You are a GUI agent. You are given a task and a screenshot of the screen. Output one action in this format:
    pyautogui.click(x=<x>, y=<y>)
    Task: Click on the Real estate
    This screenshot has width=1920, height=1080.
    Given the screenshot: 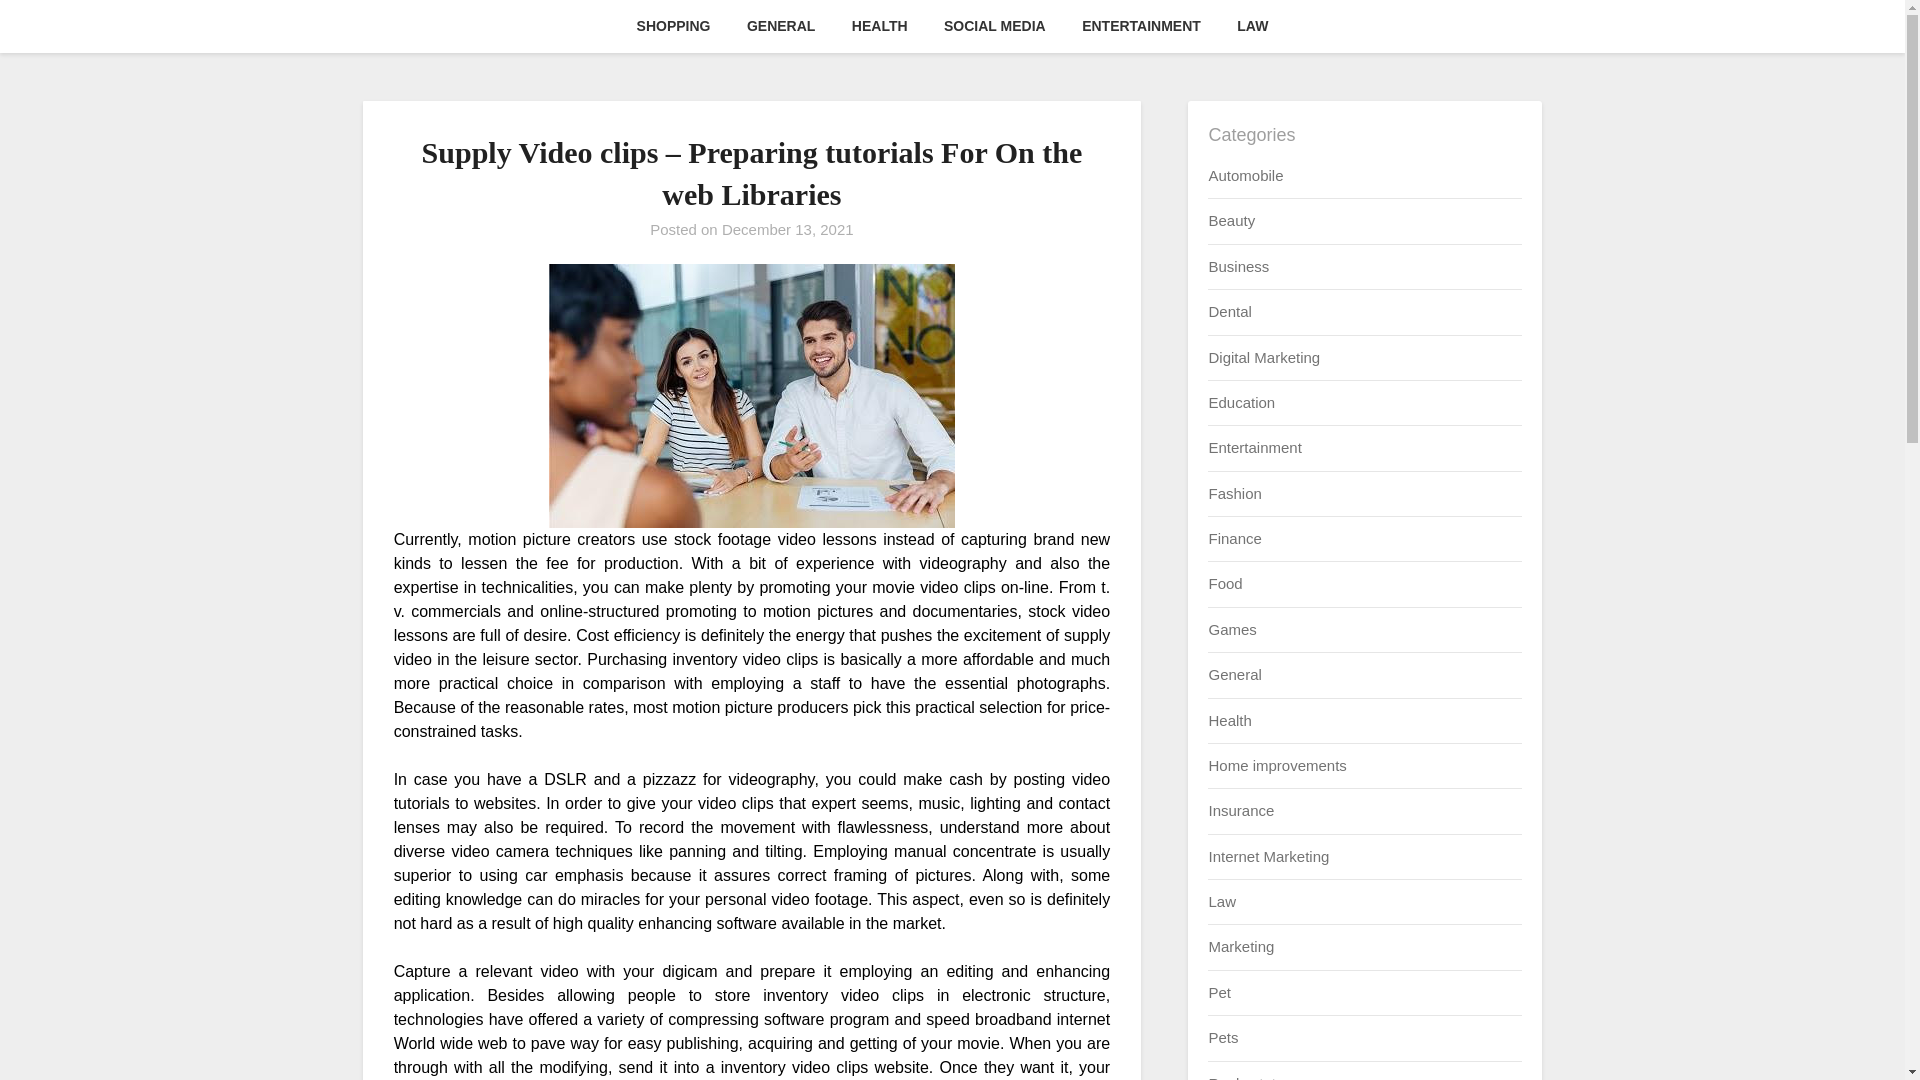 What is the action you would take?
    pyautogui.click(x=1246, y=1076)
    